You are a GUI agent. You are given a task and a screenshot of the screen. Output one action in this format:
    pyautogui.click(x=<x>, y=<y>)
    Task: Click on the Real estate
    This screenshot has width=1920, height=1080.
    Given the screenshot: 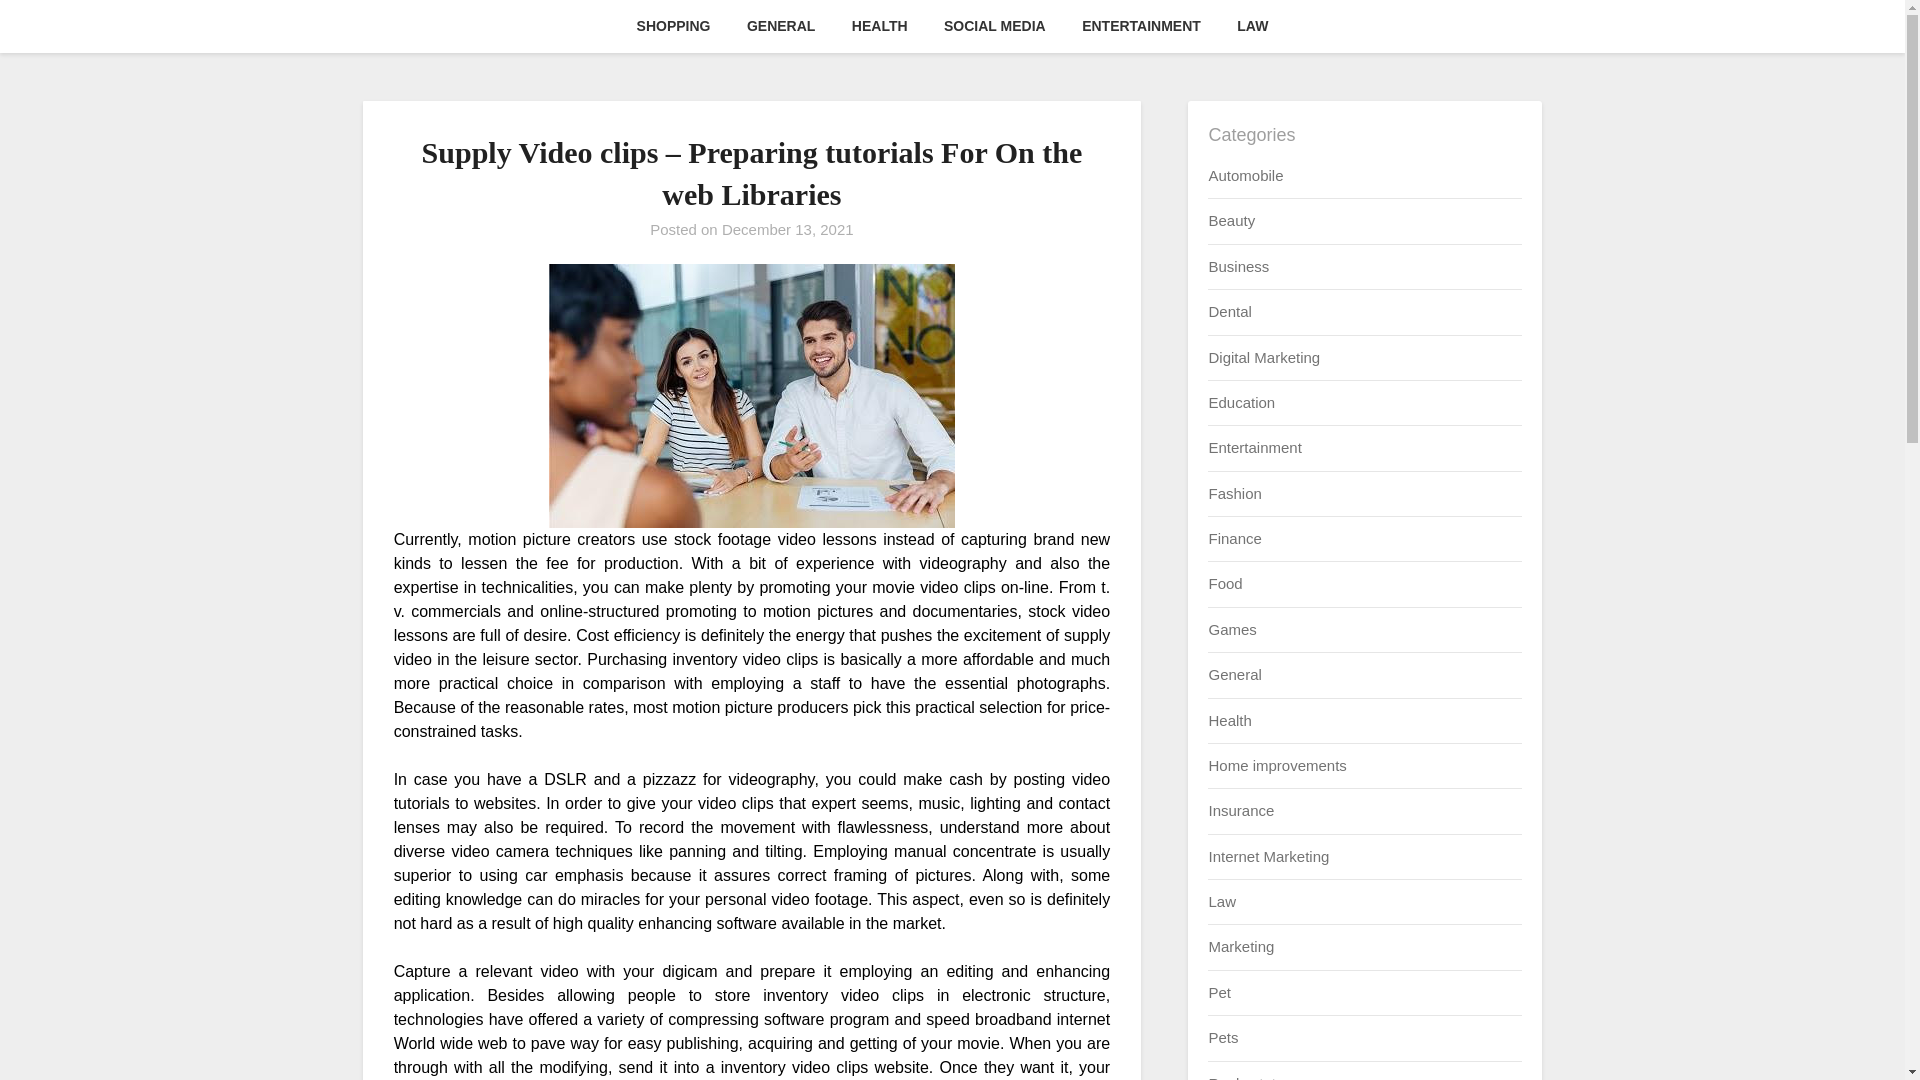 What is the action you would take?
    pyautogui.click(x=1246, y=1076)
    